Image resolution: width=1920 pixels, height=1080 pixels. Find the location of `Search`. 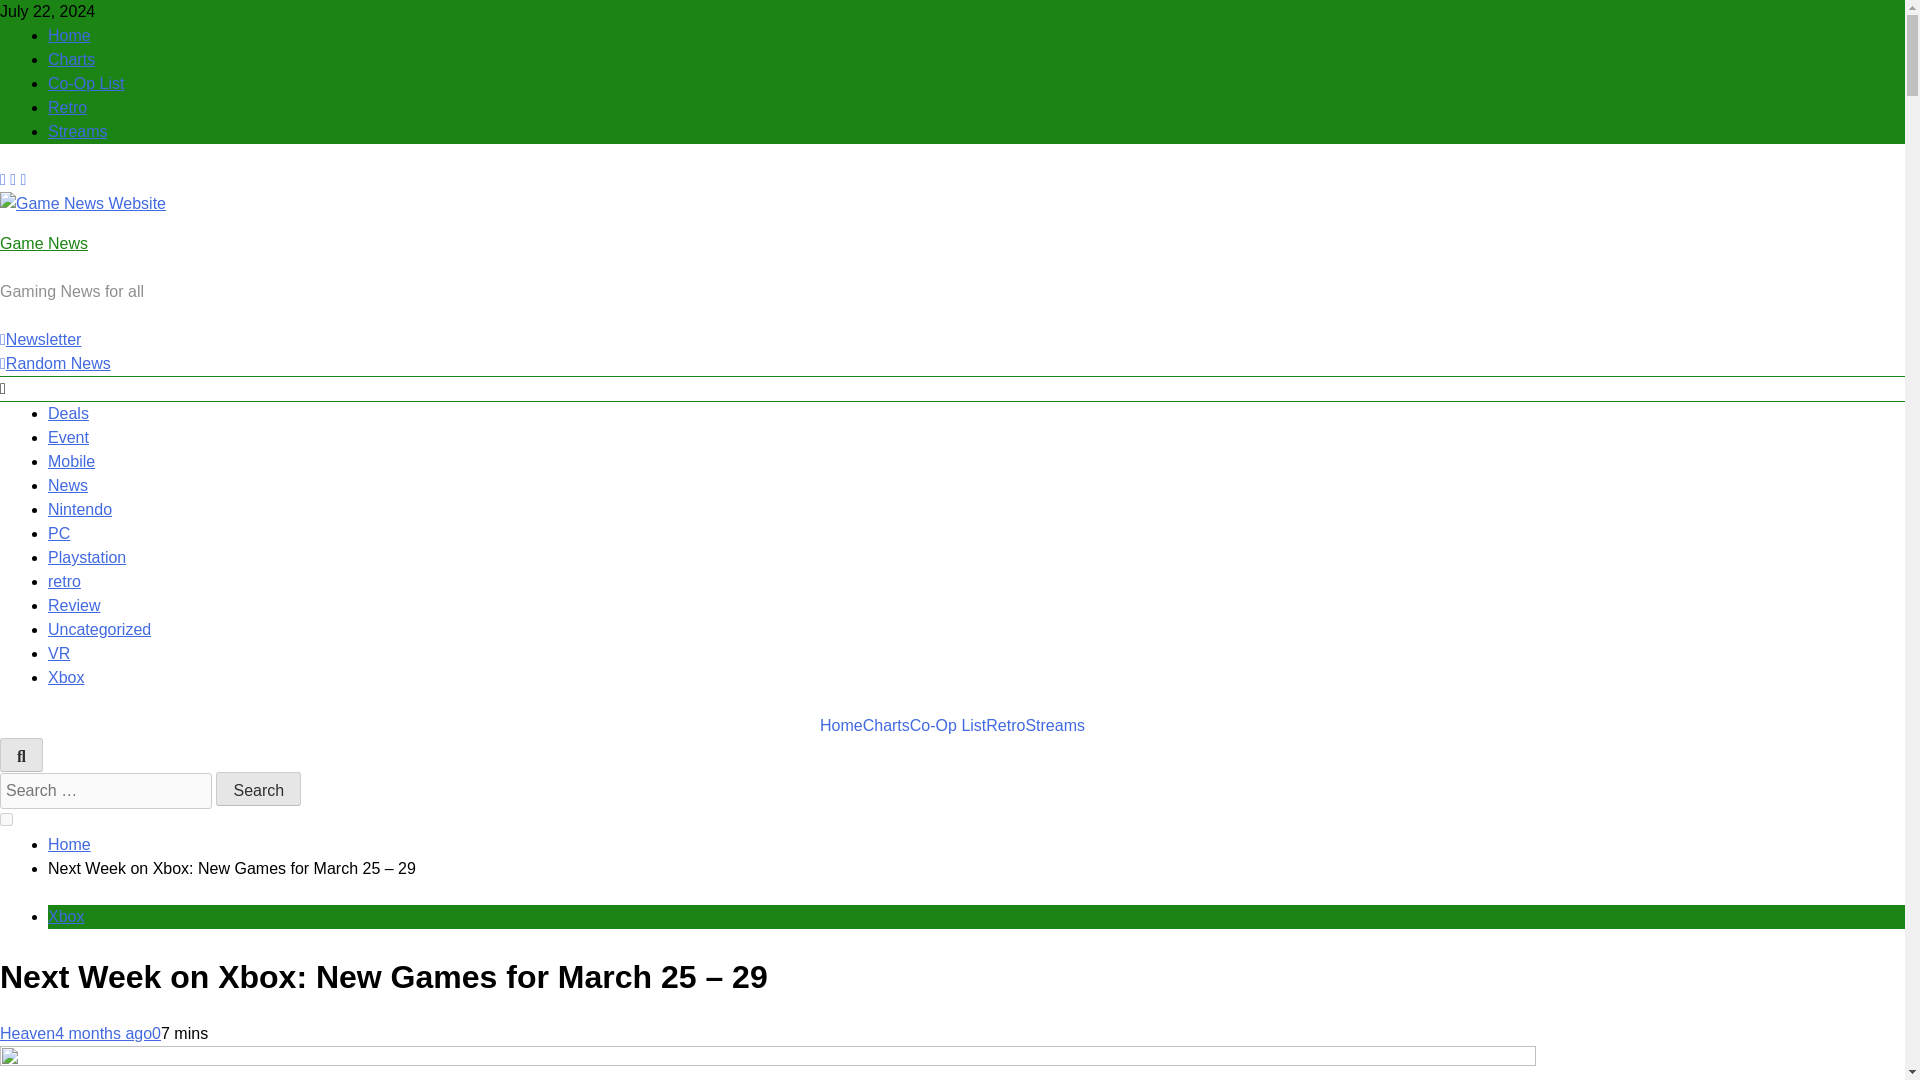

Search is located at coordinates (258, 788).